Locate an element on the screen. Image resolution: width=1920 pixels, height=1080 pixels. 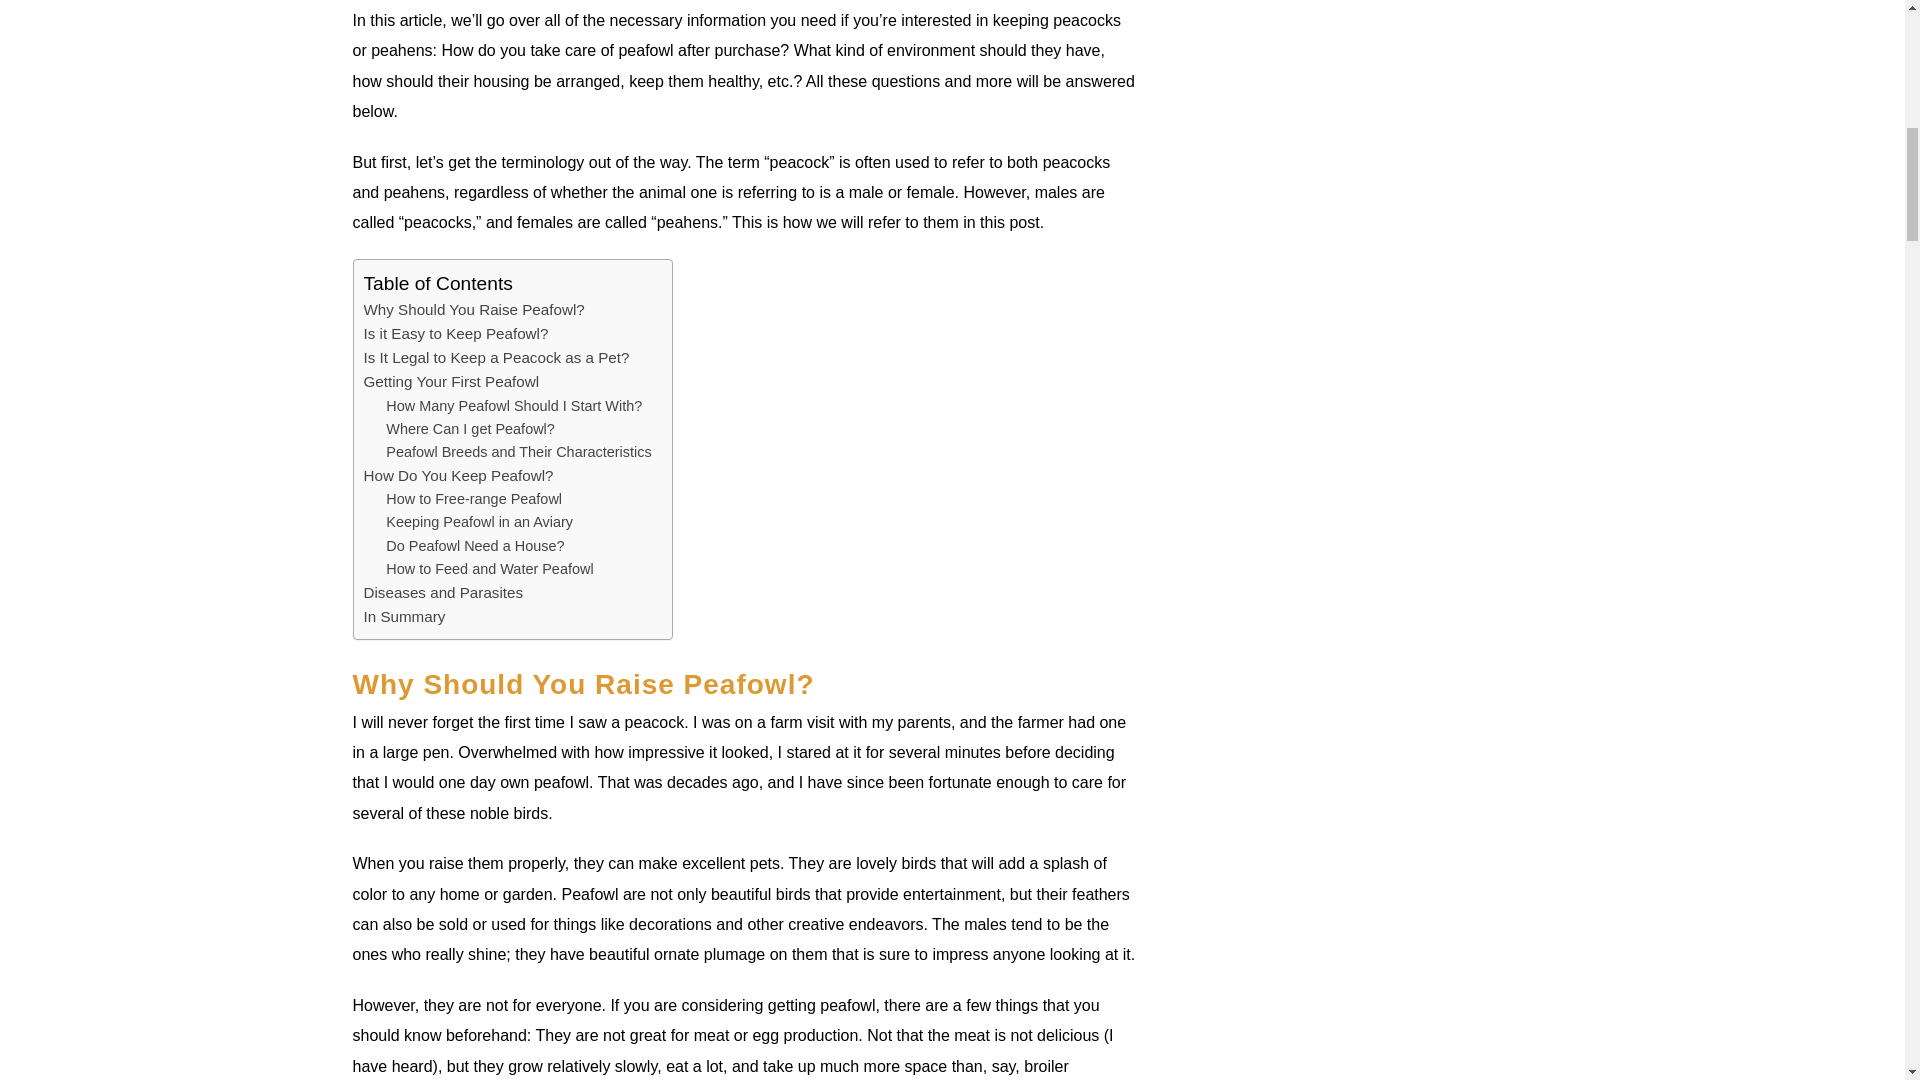
Do Peafowl Need a House? is located at coordinates (474, 546).